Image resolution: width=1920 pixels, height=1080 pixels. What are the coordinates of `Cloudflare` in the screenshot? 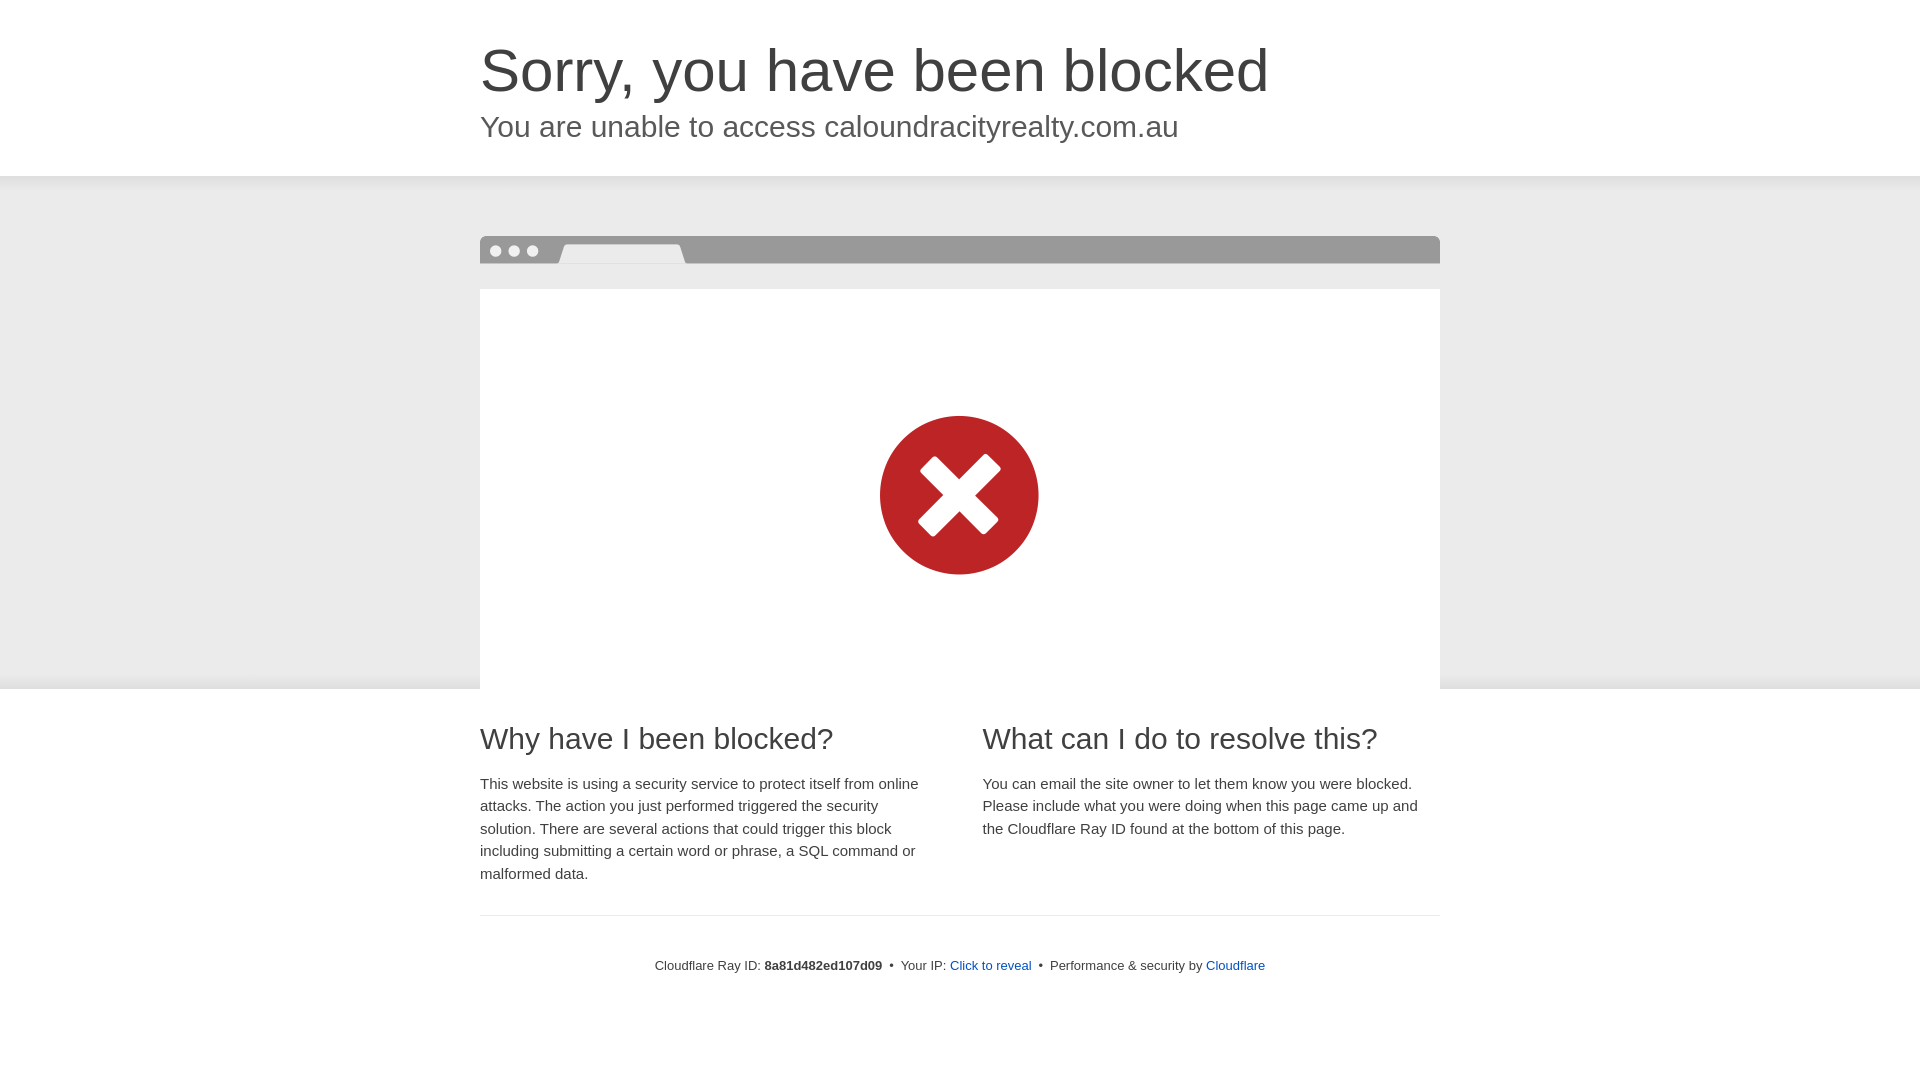 It's located at (1235, 965).